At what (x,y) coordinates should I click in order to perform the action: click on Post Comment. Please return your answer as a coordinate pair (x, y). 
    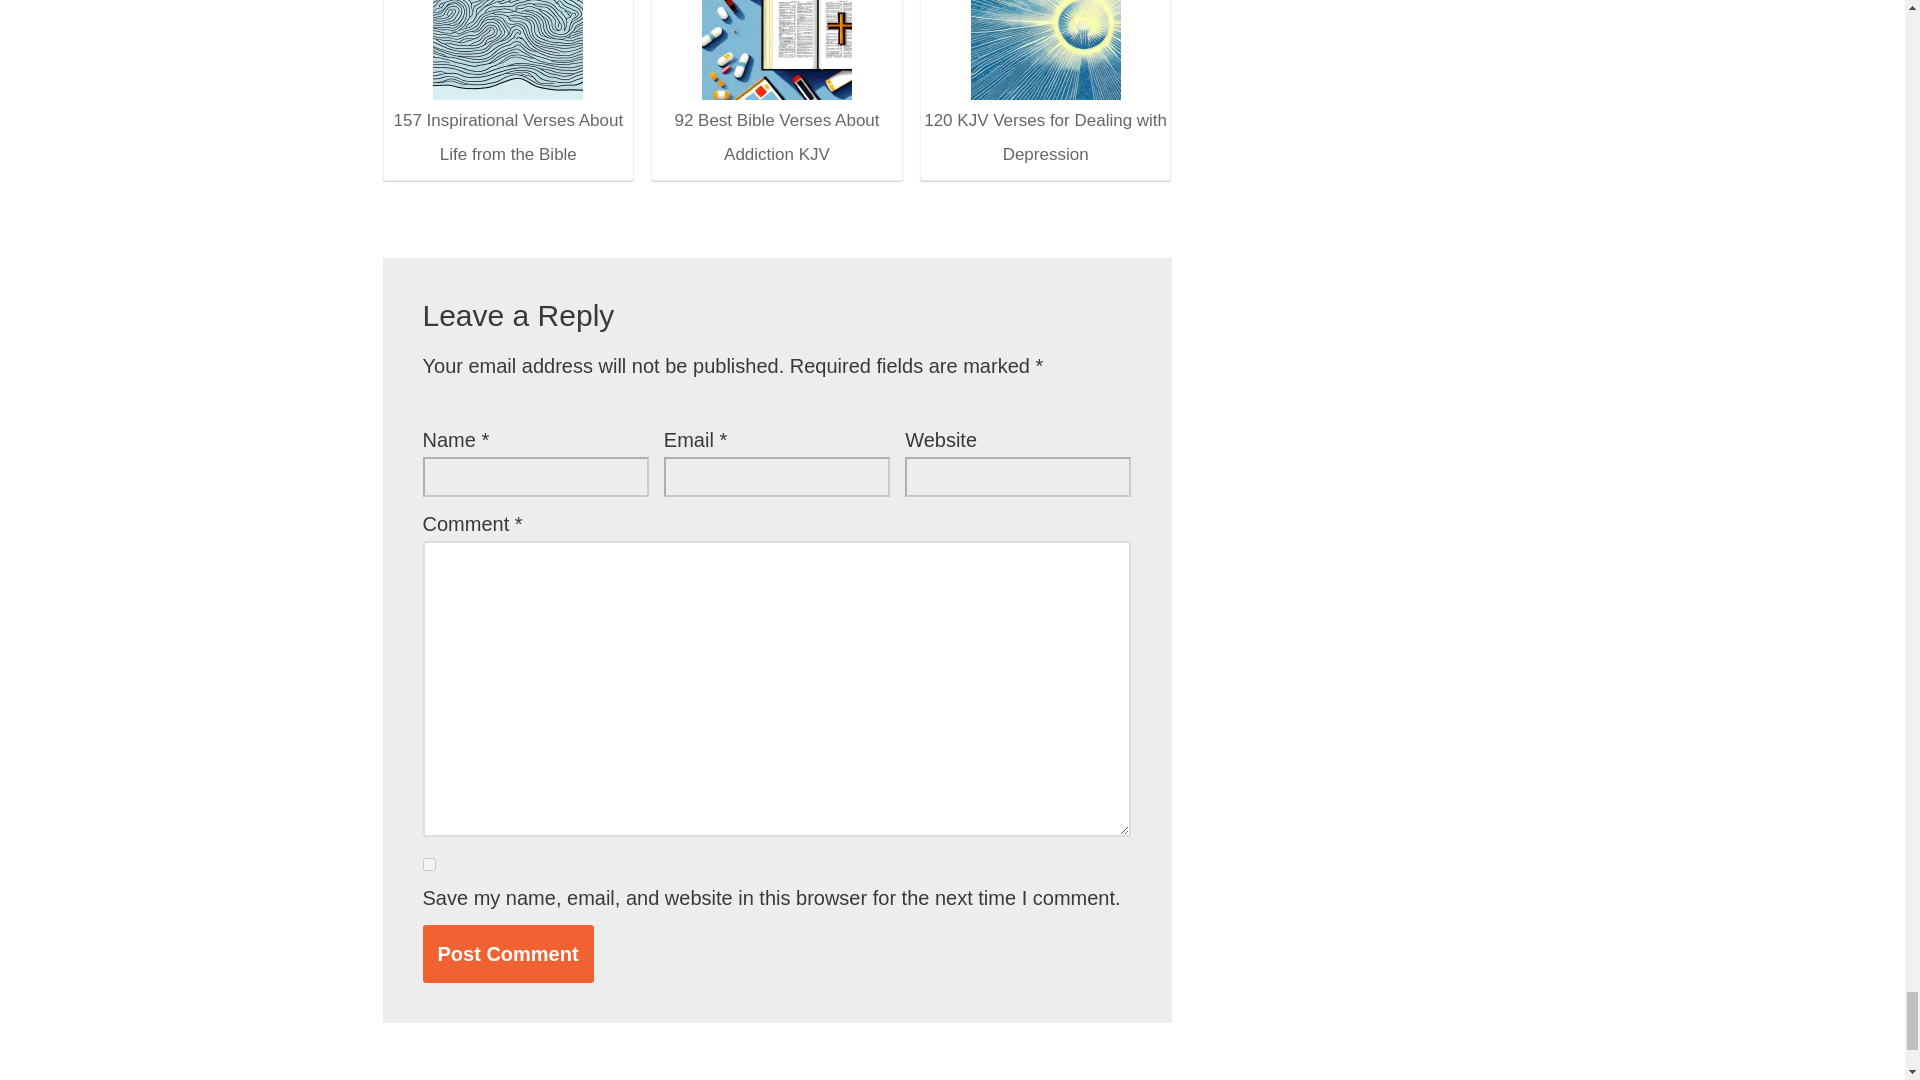
    Looking at the image, I should click on (508, 952).